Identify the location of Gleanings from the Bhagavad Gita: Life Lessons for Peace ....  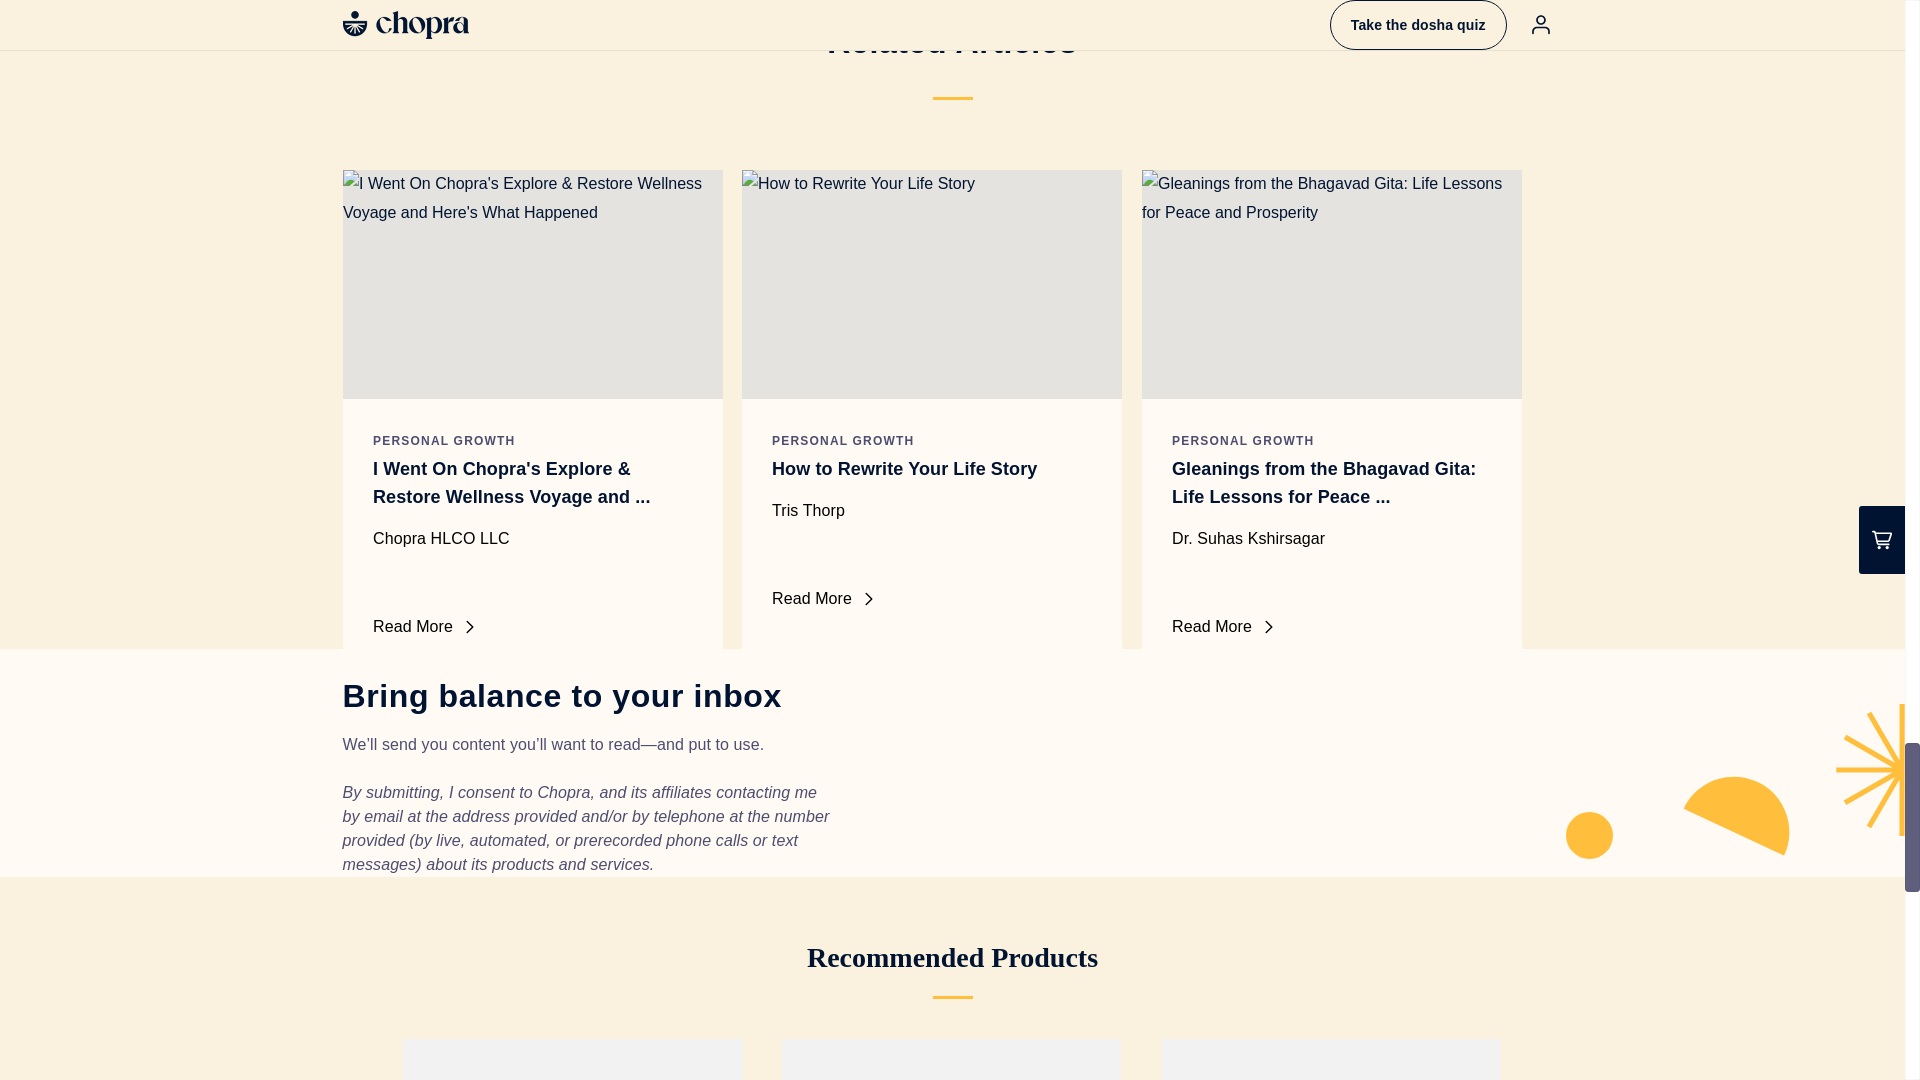
(1331, 482).